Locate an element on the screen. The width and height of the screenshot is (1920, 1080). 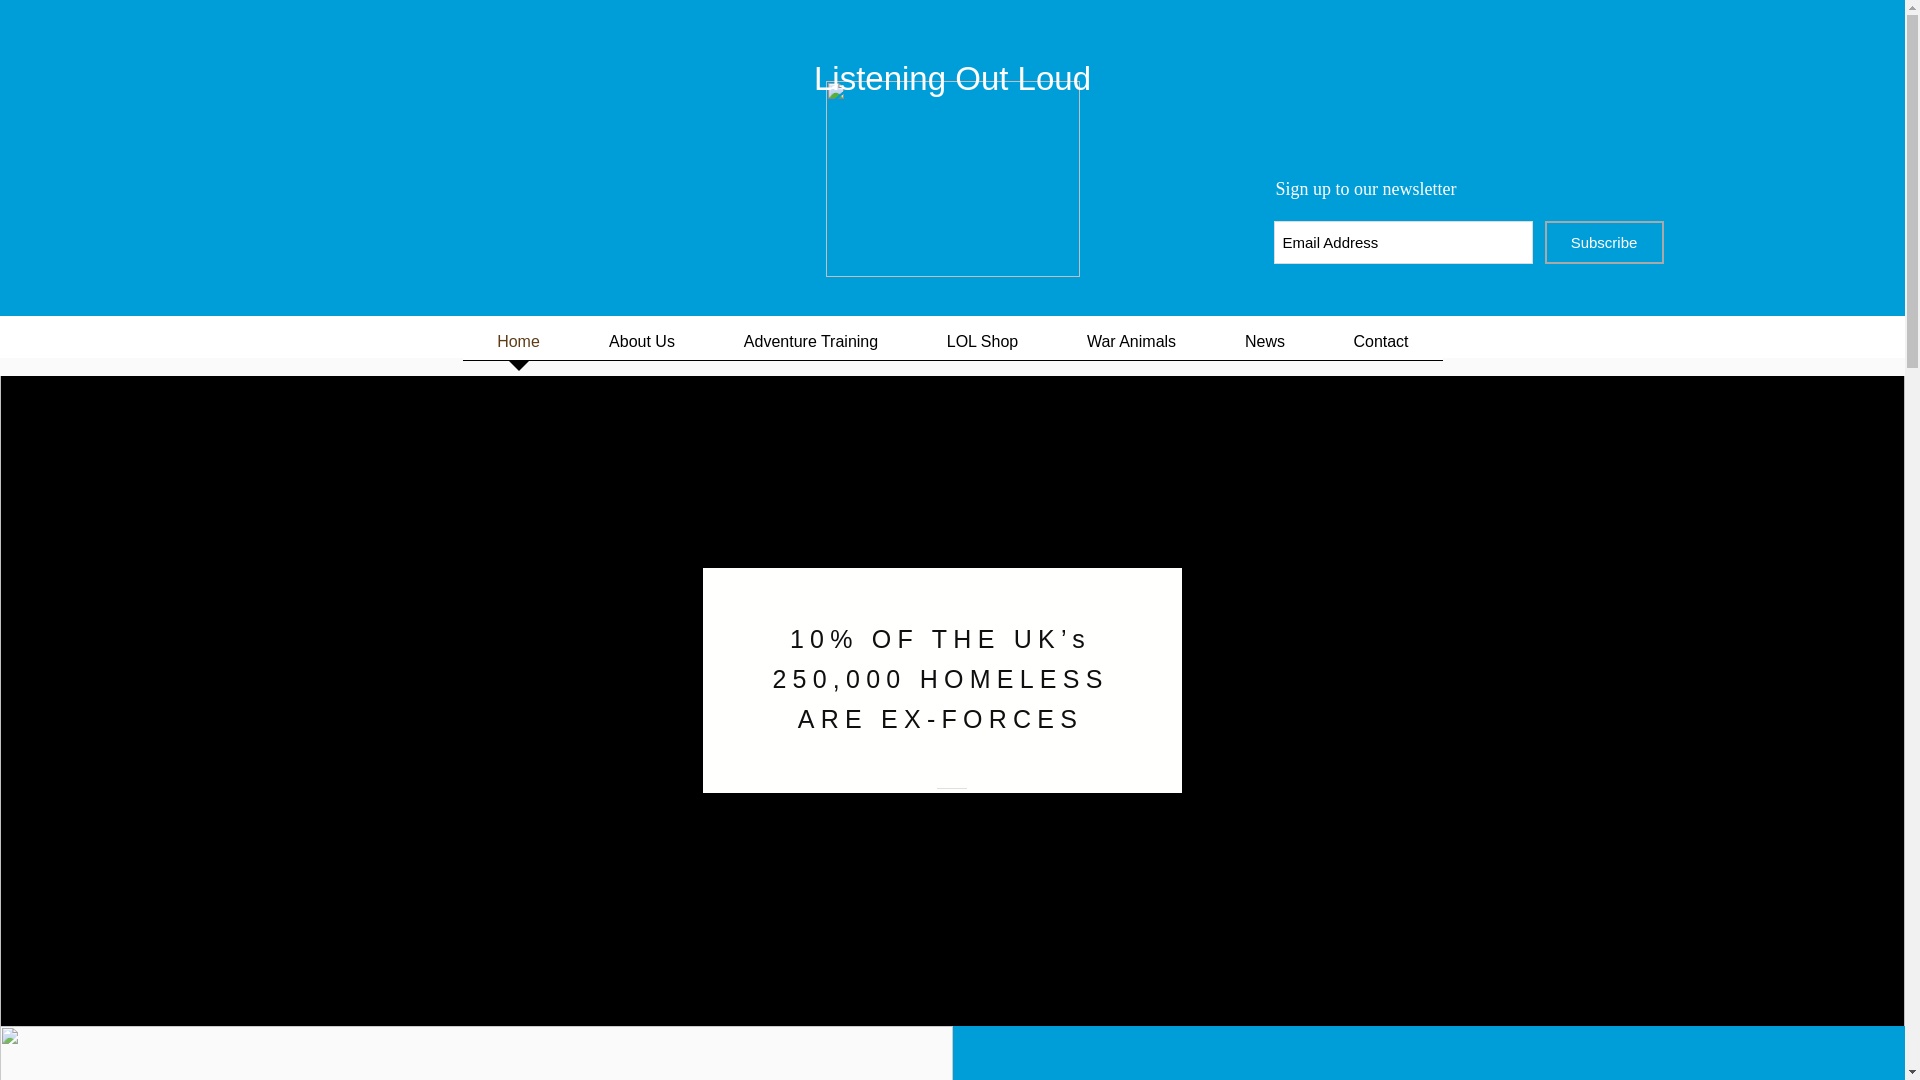
About Us is located at coordinates (641, 347).